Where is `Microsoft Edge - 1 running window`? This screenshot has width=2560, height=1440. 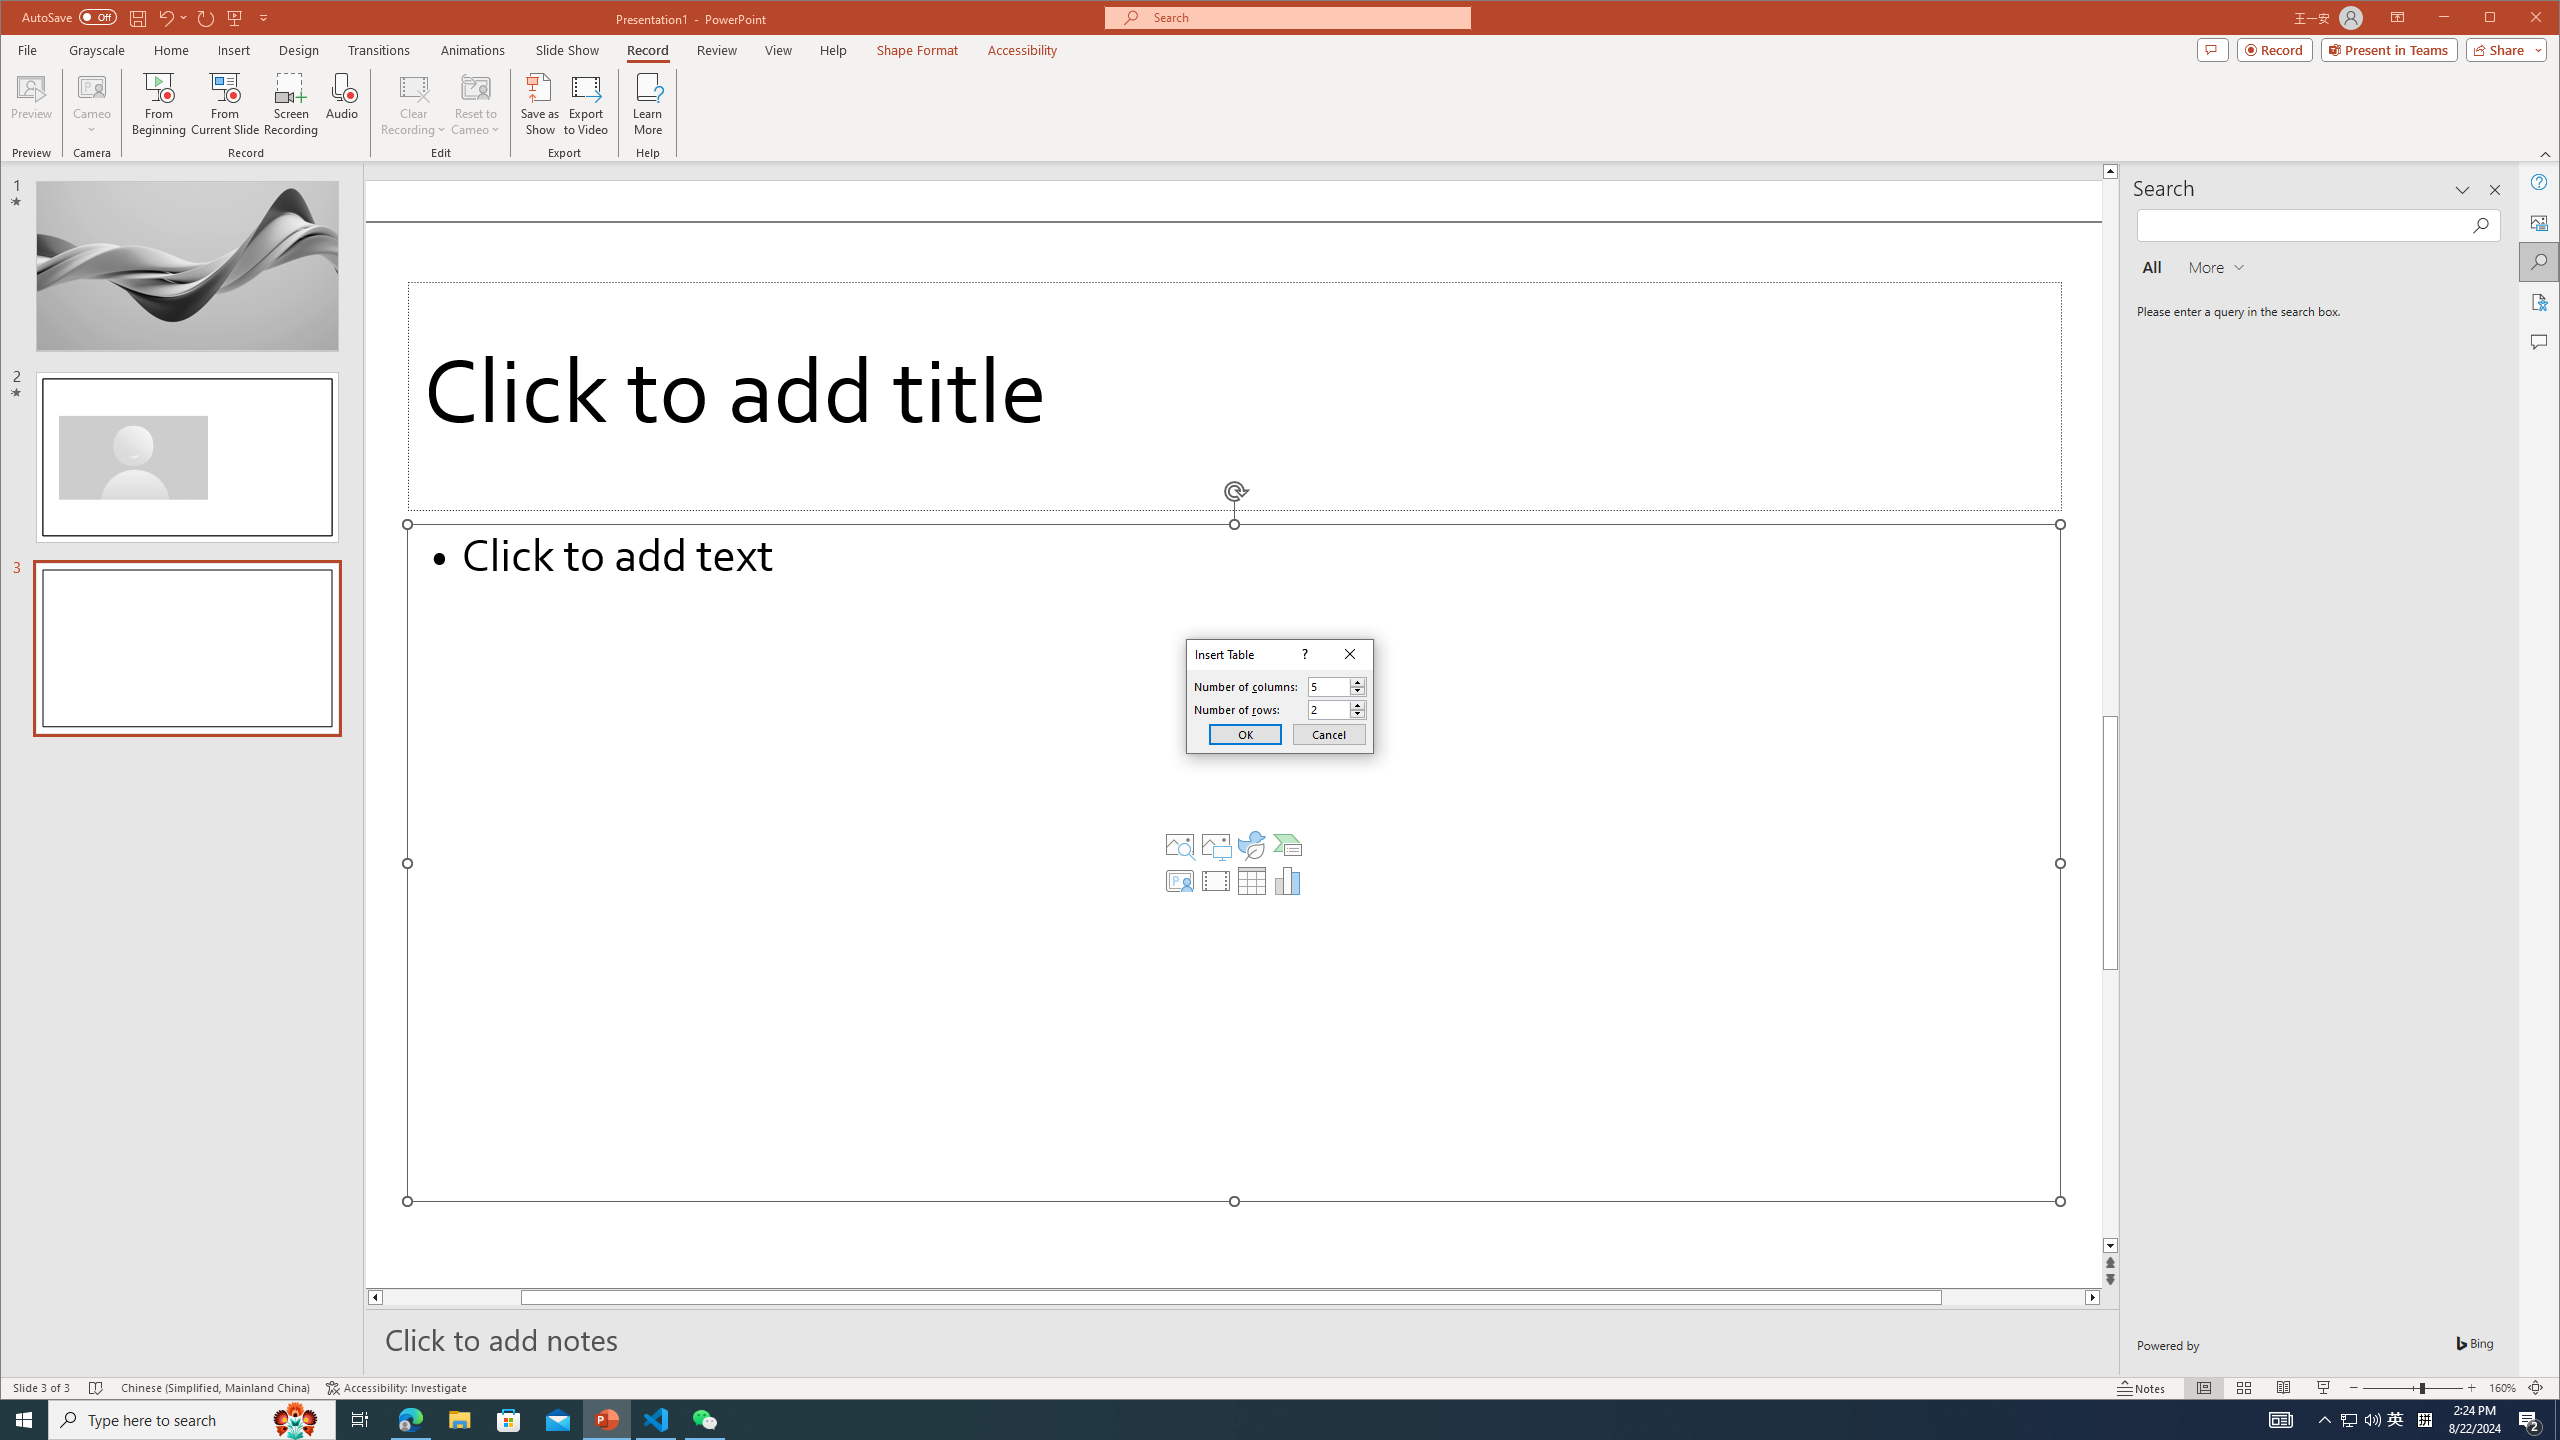
Microsoft Edge - 1 running window is located at coordinates (410, 1420).